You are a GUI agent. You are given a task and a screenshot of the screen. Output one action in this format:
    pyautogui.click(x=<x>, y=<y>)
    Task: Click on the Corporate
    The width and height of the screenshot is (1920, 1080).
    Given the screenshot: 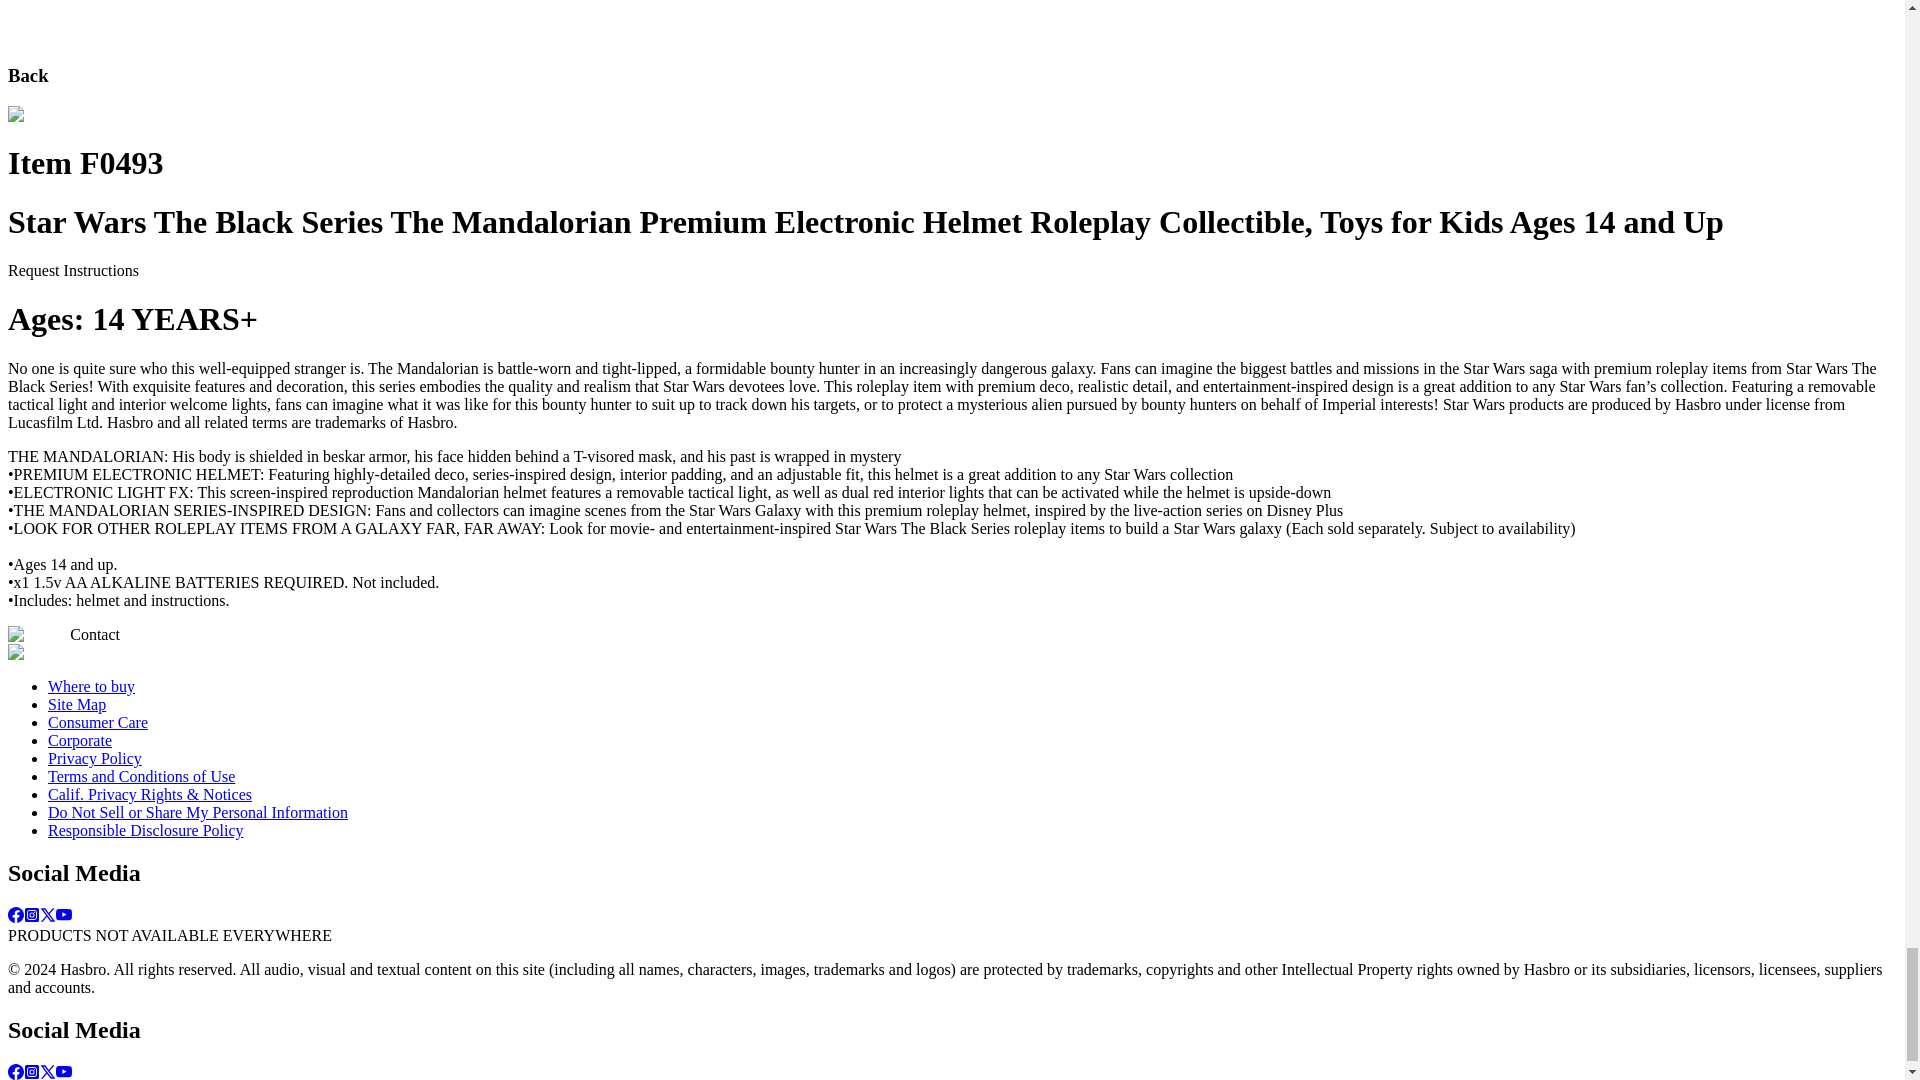 What is the action you would take?
    pyautogui.click(x=80, y=740)
    